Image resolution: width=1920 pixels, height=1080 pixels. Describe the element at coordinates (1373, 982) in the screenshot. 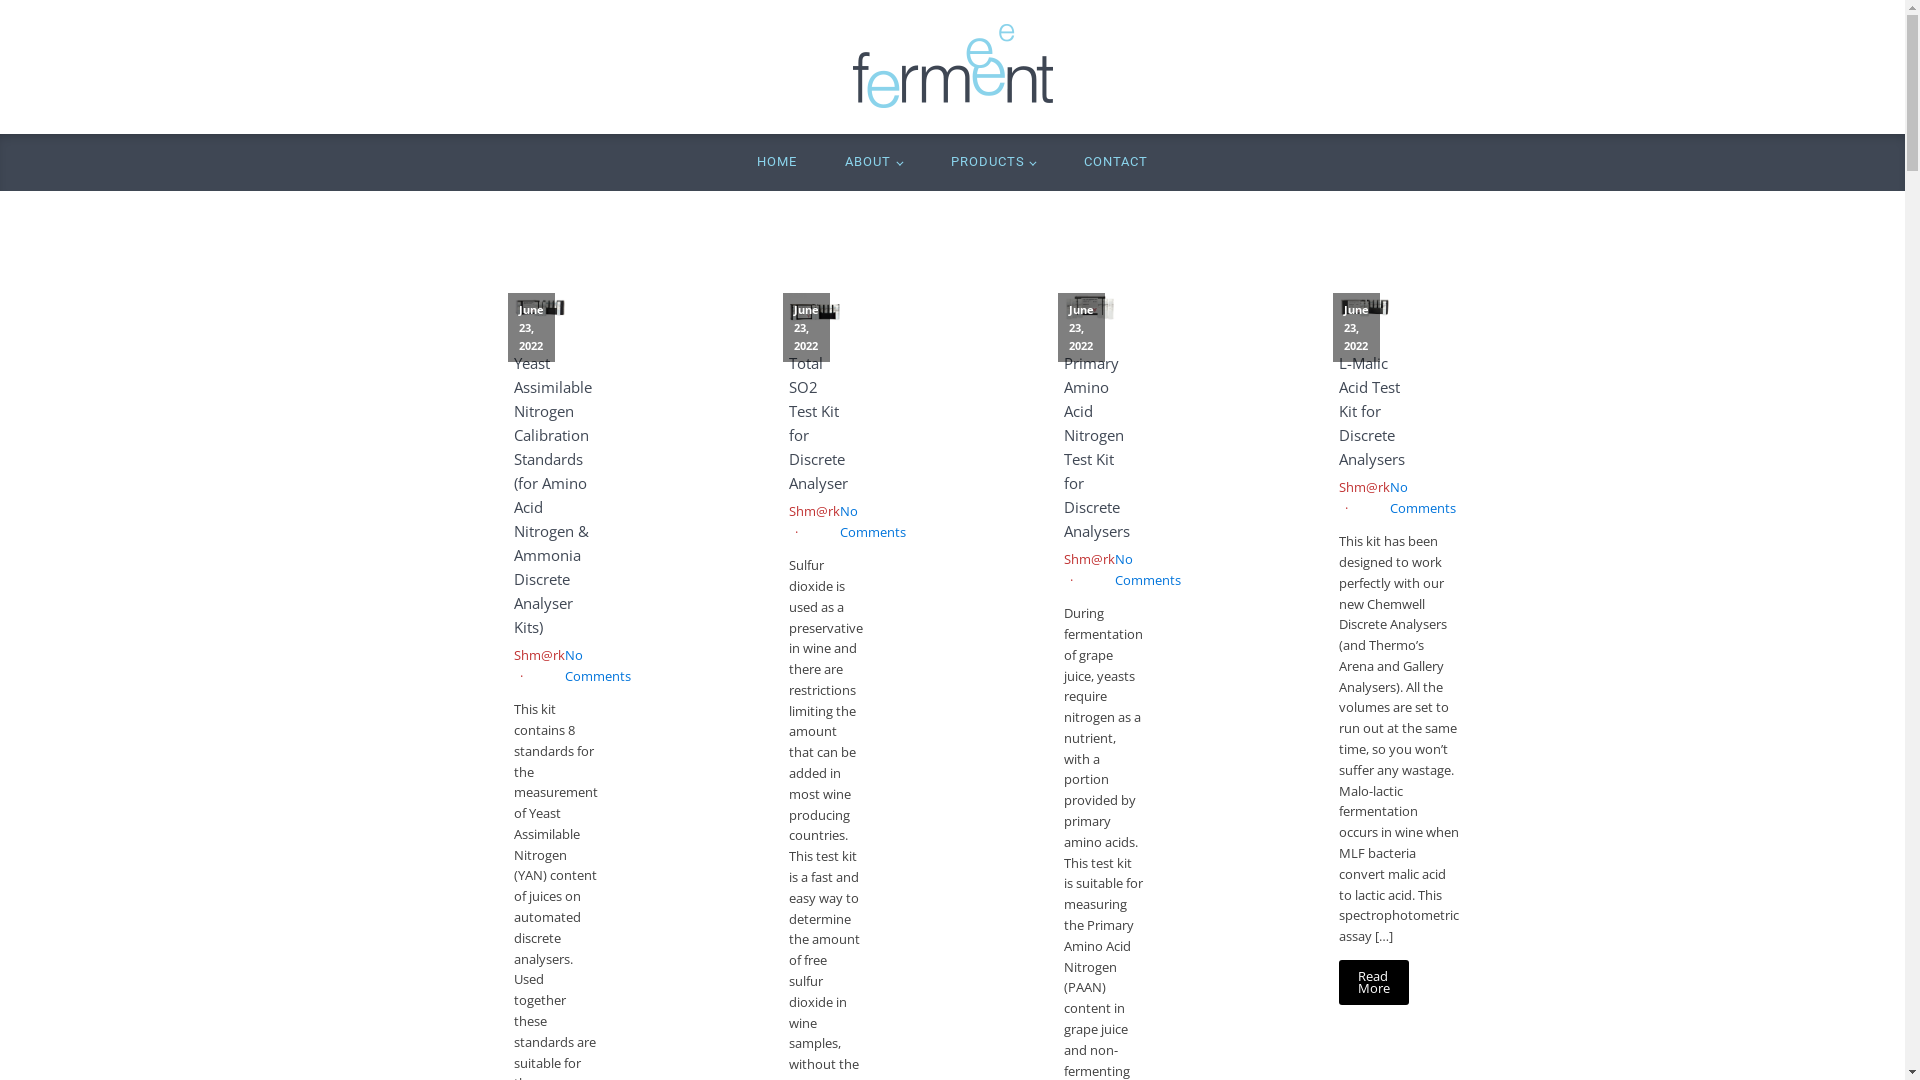

I see `Read More` at that location.